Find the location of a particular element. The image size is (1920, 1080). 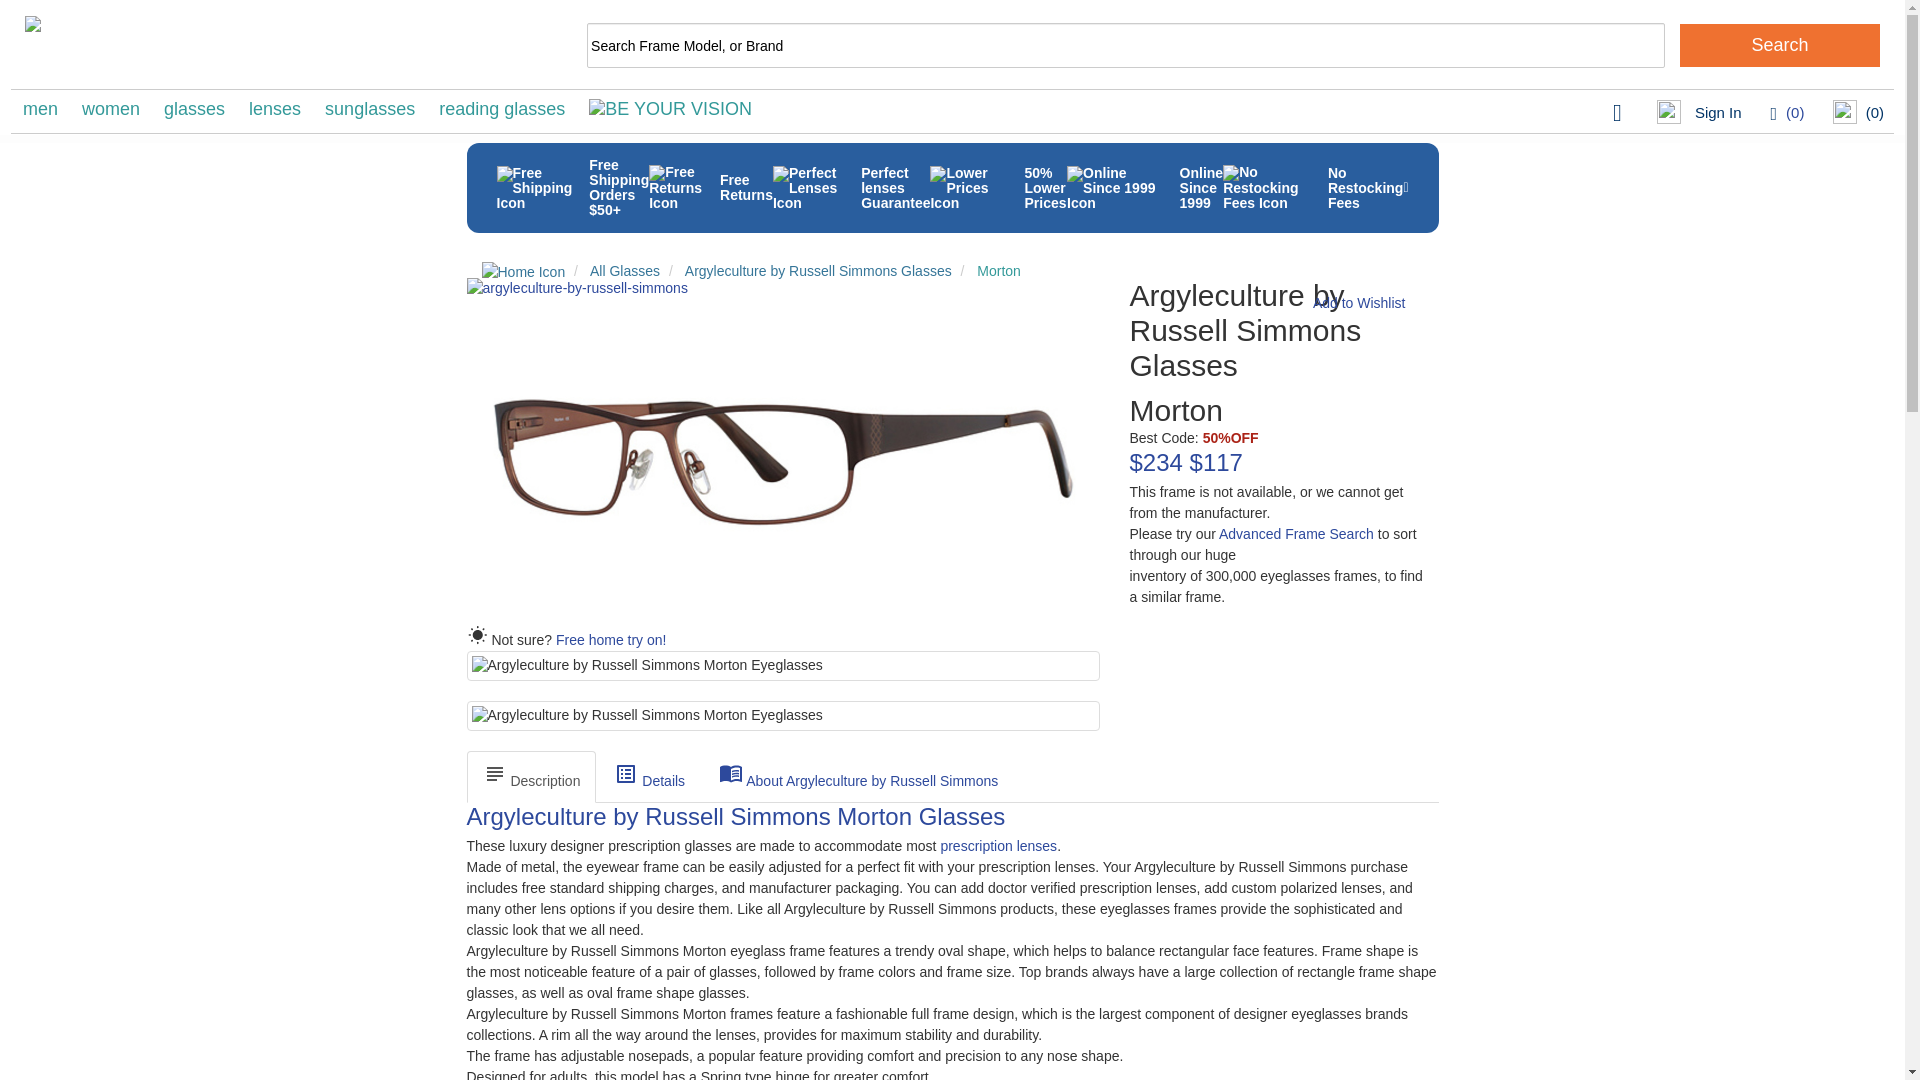

Eyeglasses.com is located at coordinates (194, 45).